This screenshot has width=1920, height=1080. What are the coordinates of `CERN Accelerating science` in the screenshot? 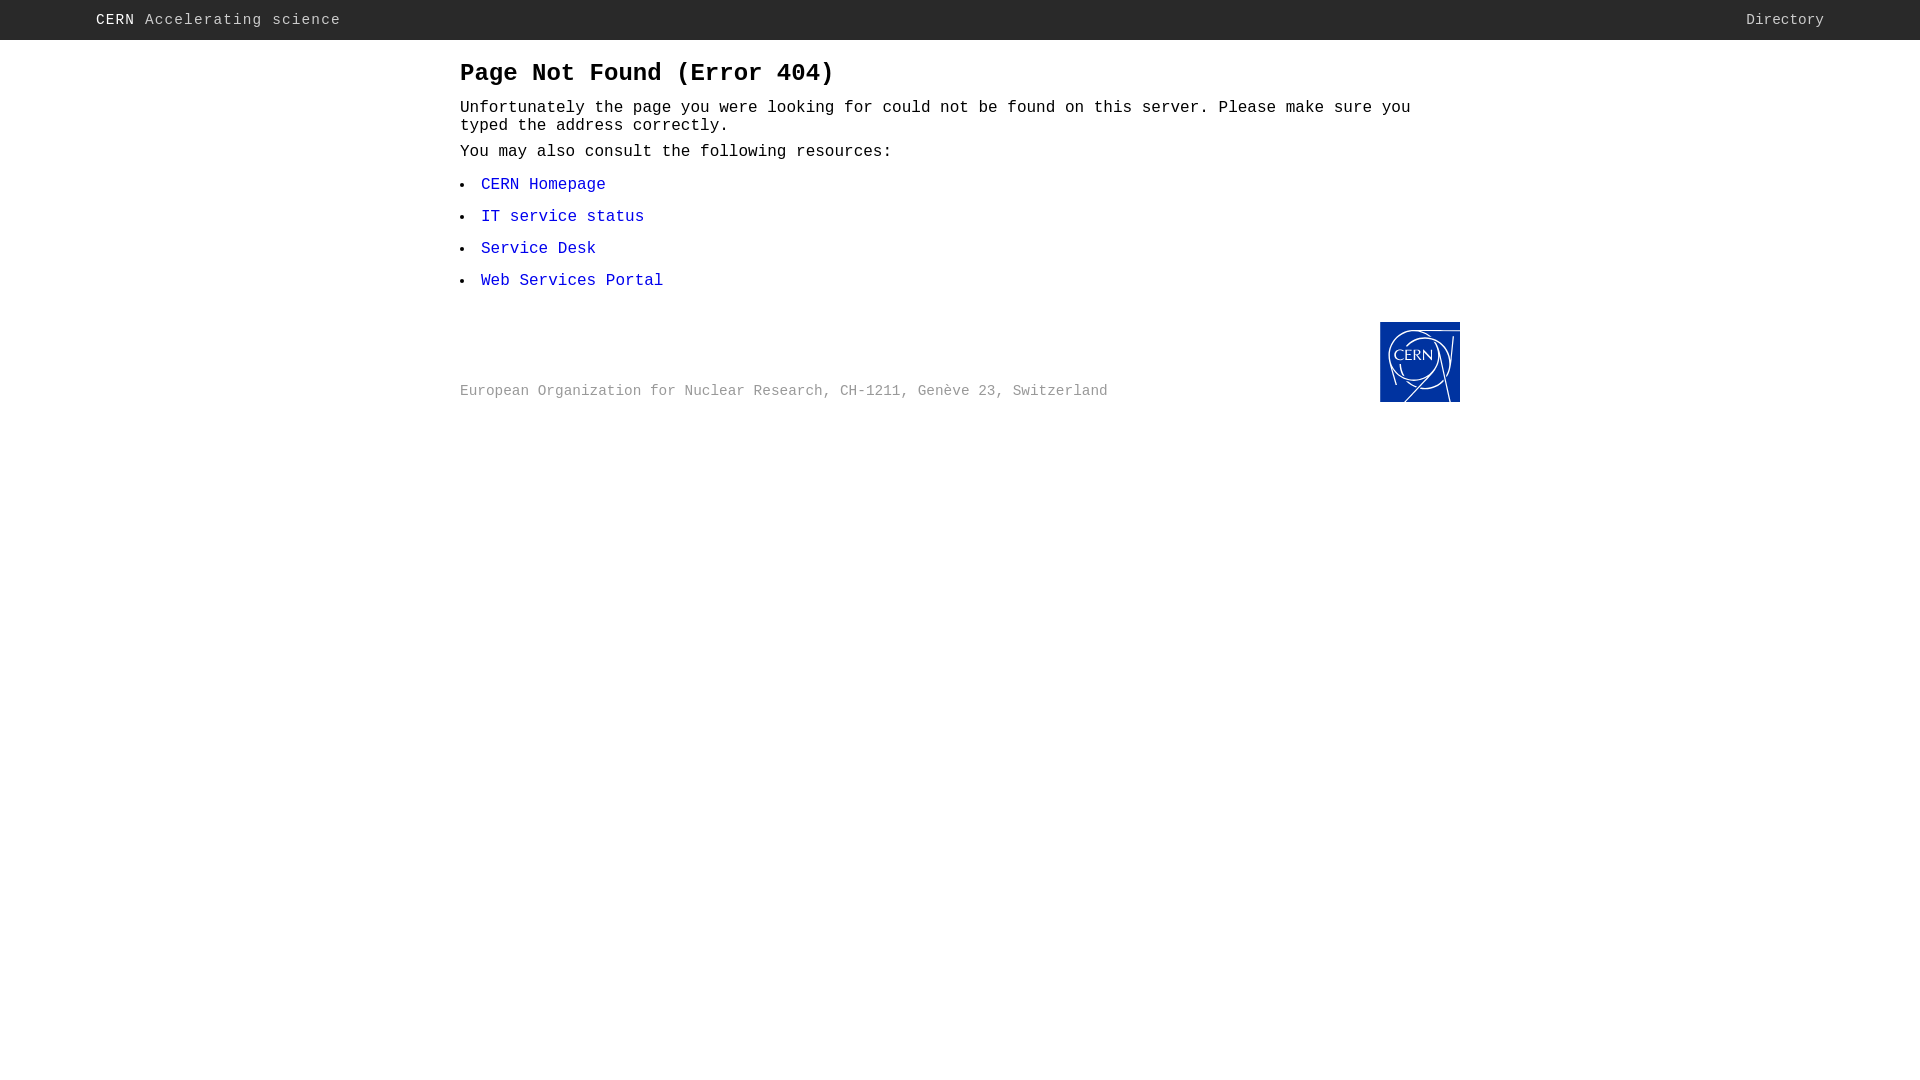 It's located at (218, 20).